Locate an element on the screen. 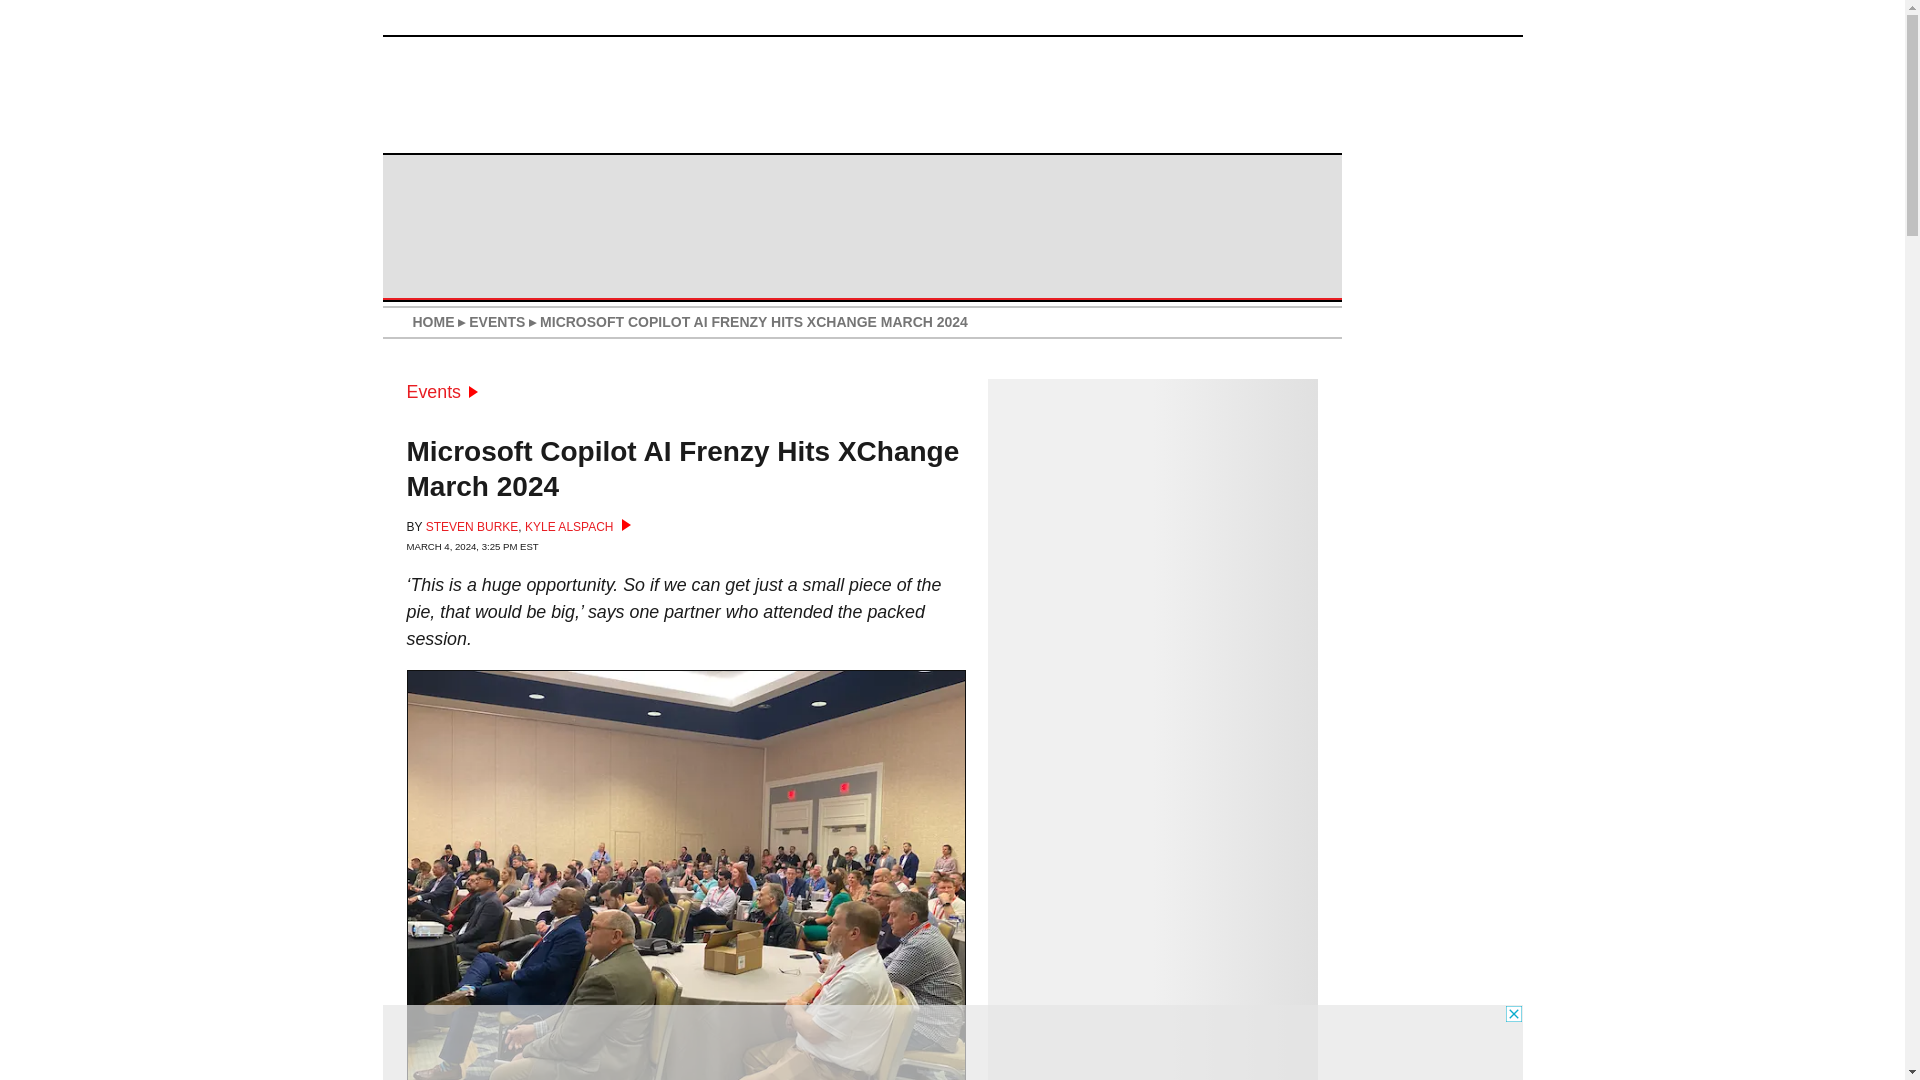 The image size is (1920, 1080). HOME is located at coordinates (432, 322).